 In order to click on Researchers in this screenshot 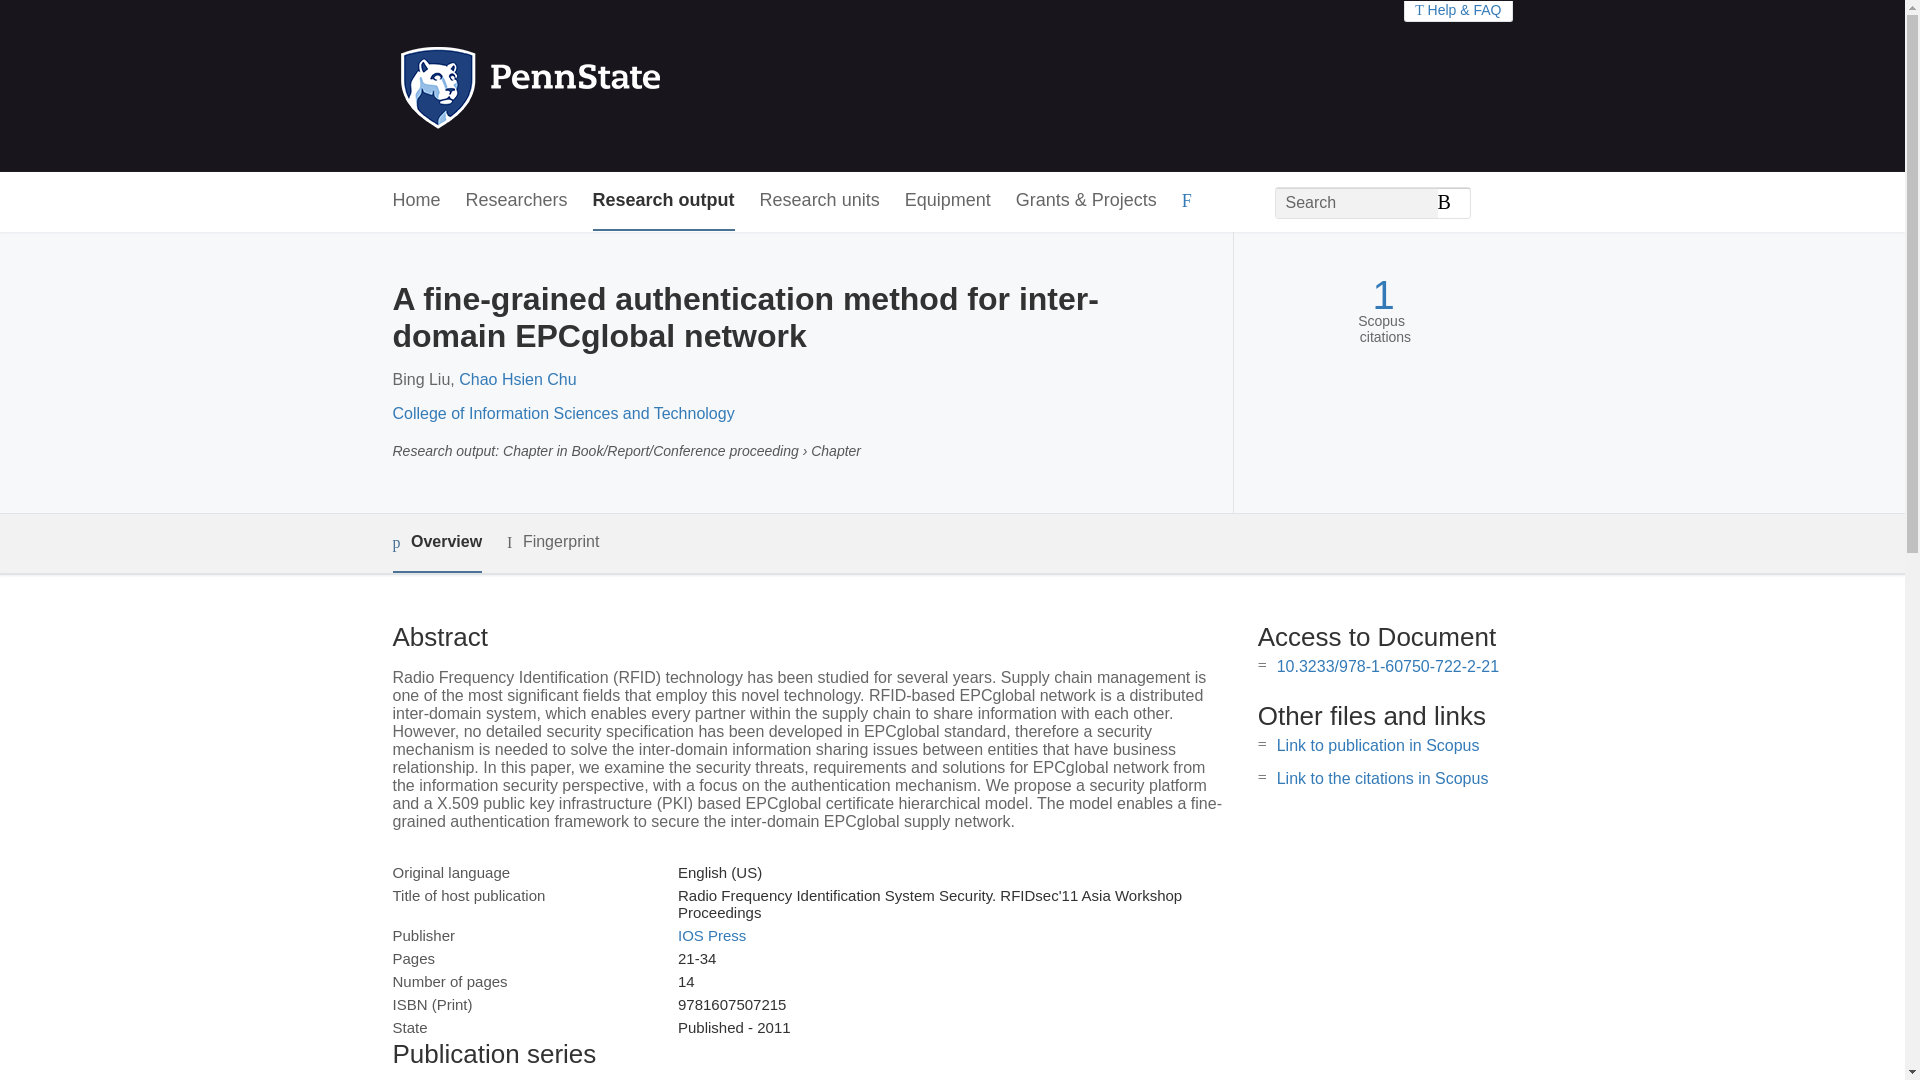, I will do `click(517, 201)`.